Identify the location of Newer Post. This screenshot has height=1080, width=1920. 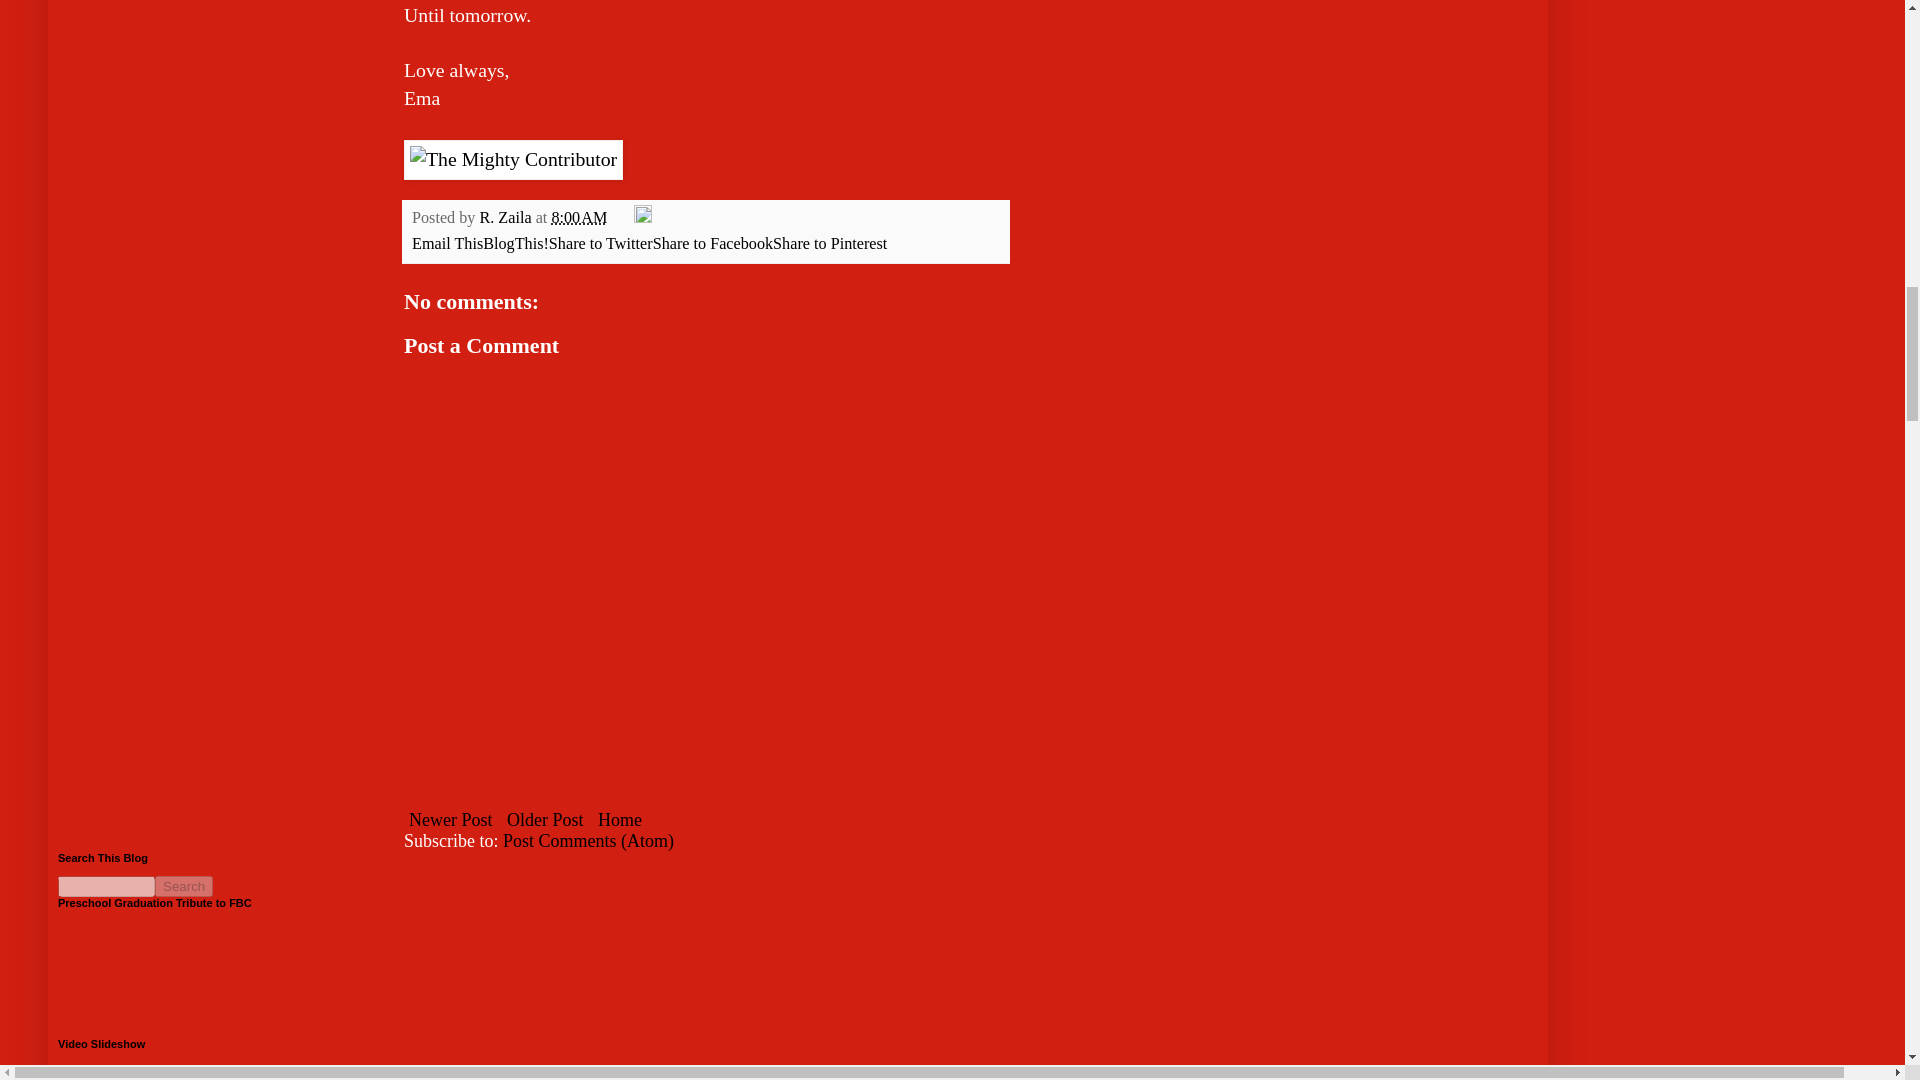
(450, 819).